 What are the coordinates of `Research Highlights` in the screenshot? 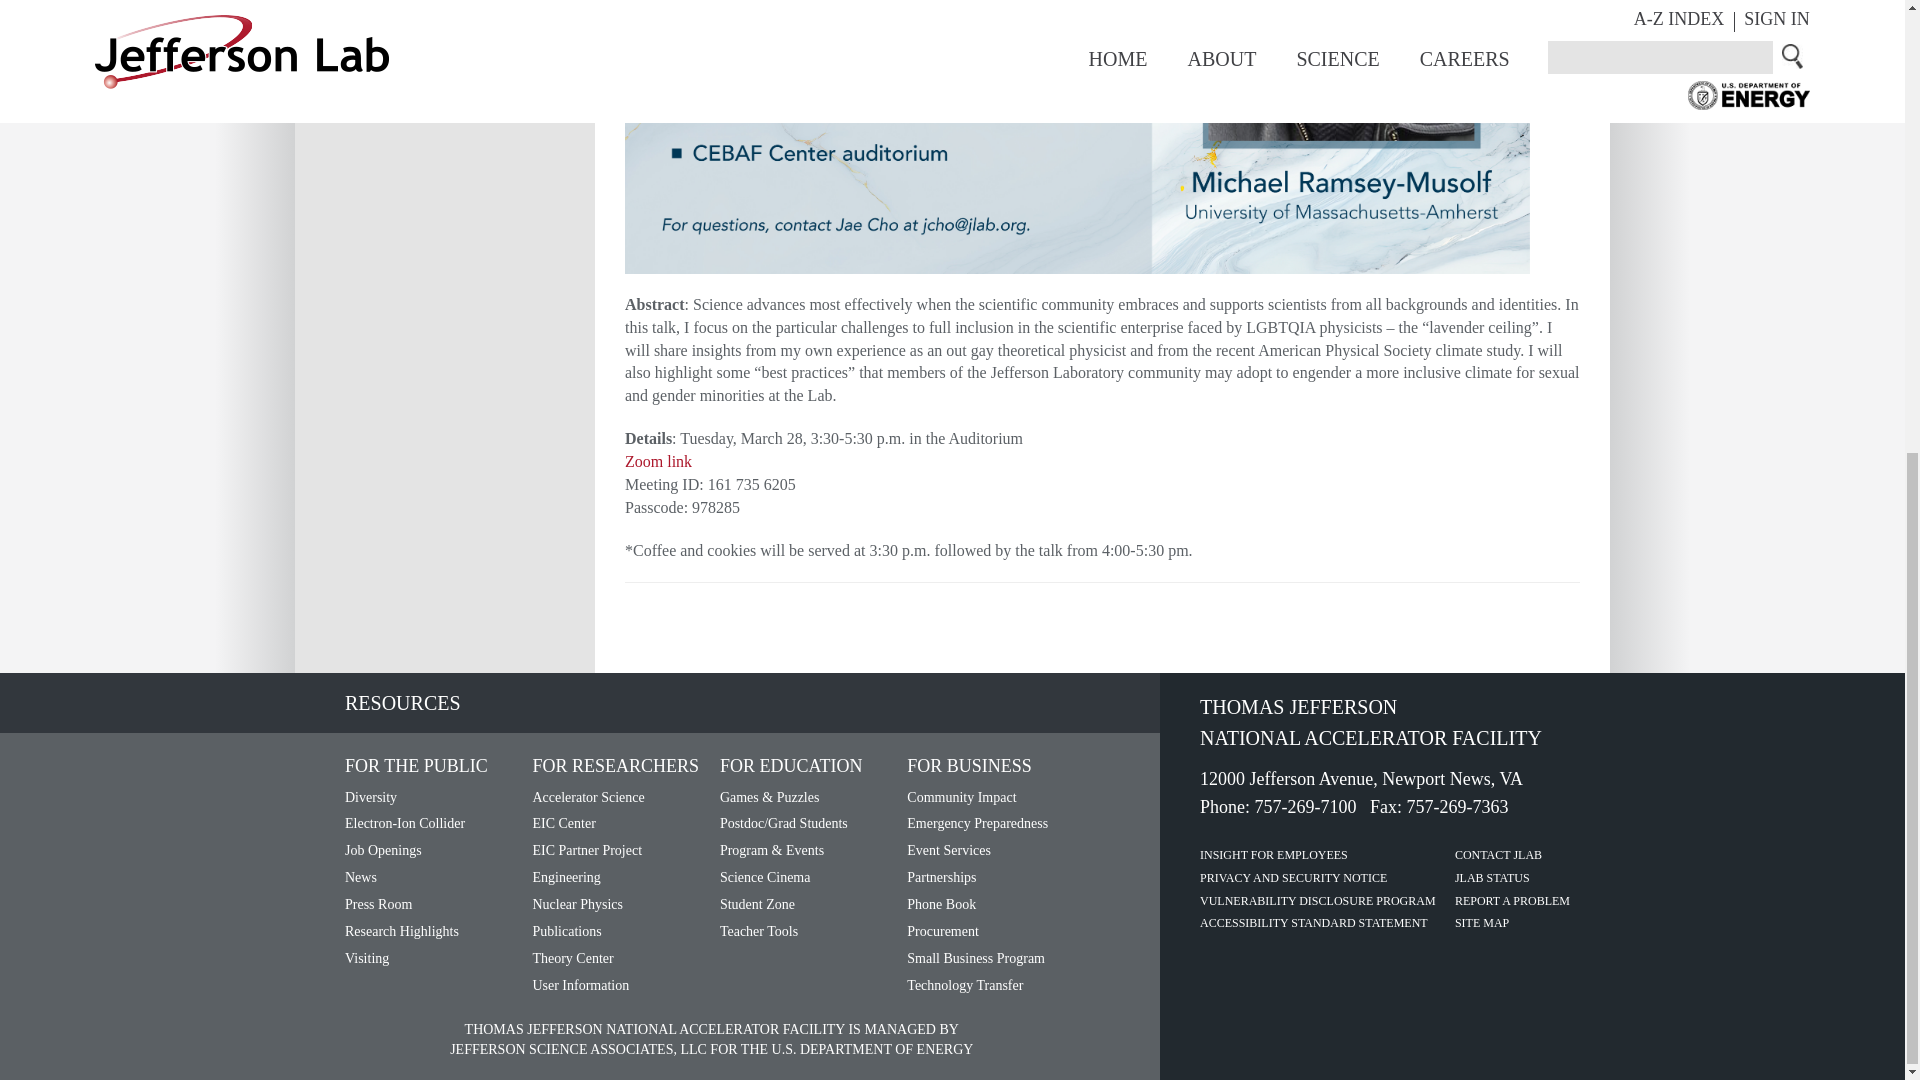 It's located at (402, 931).